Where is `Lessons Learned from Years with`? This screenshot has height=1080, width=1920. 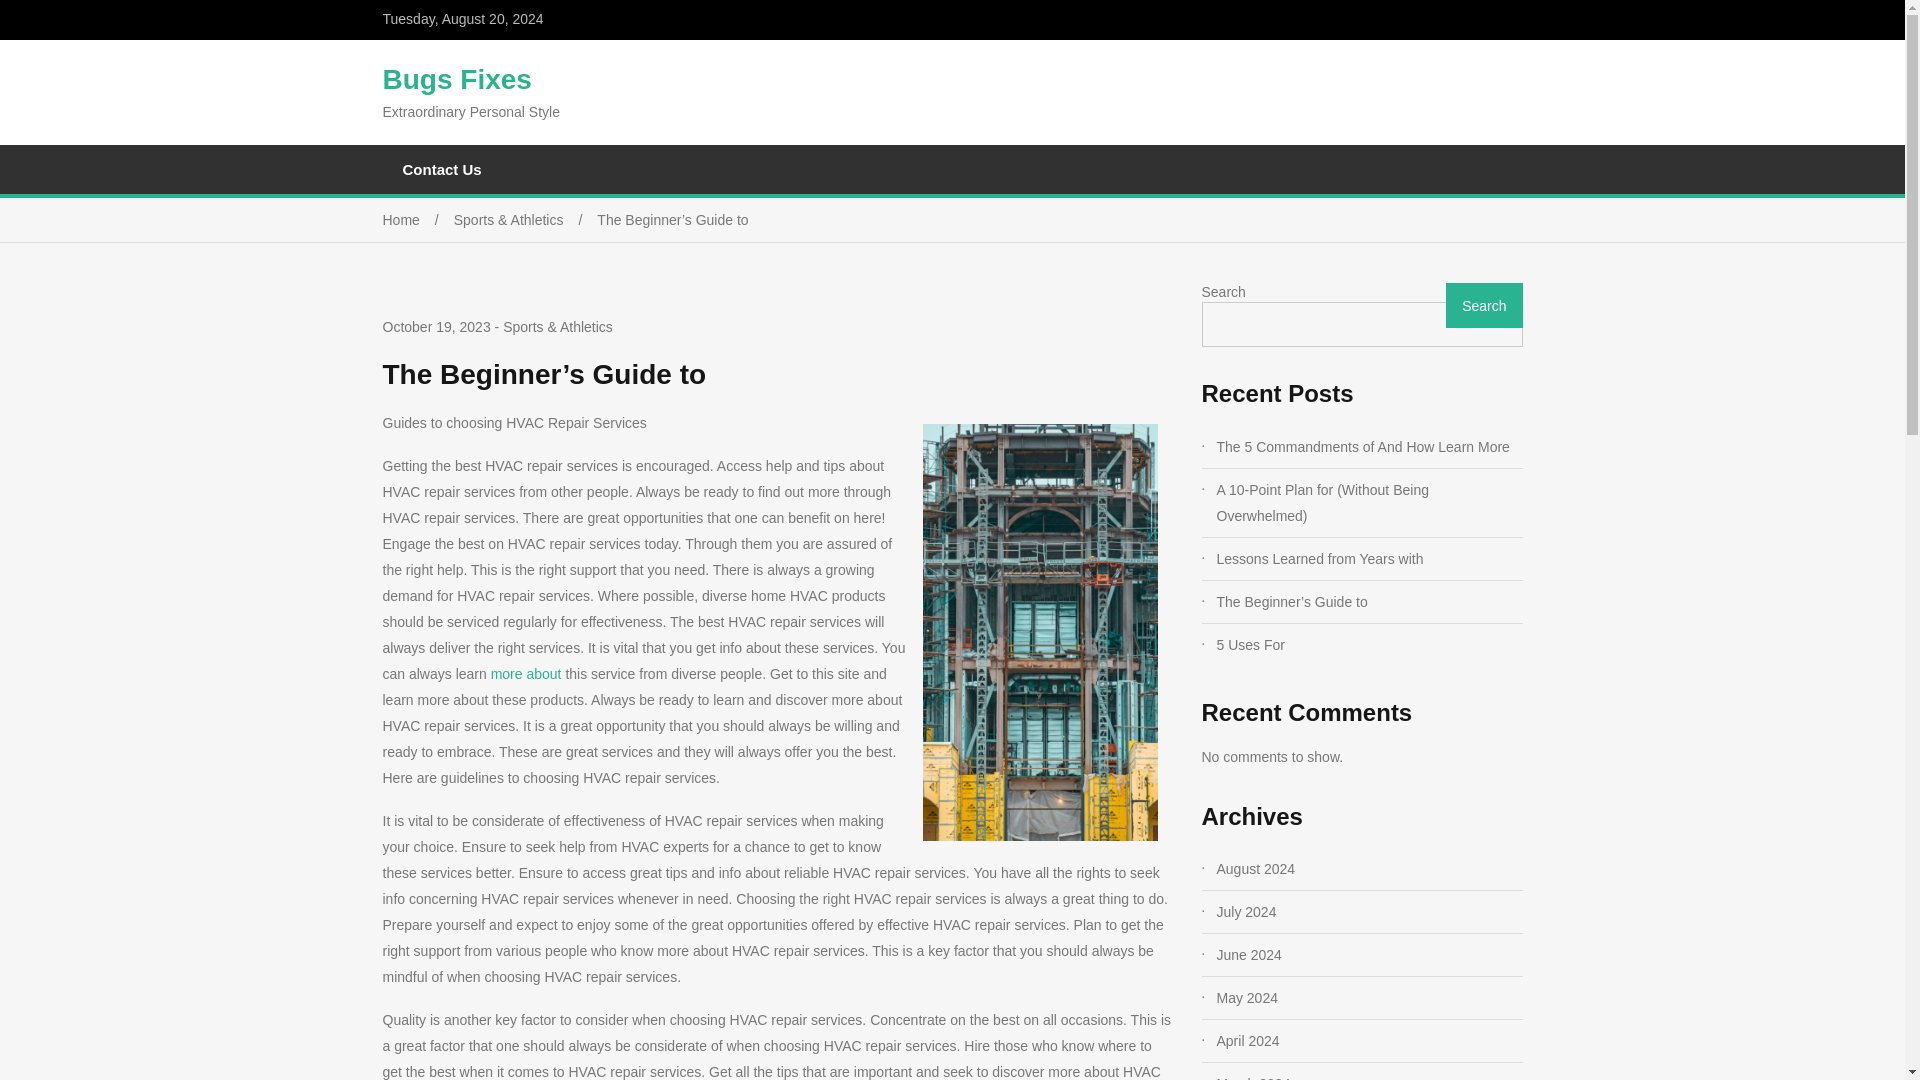 Lessons Learned from Years with is located at coordinates (1368, 559).